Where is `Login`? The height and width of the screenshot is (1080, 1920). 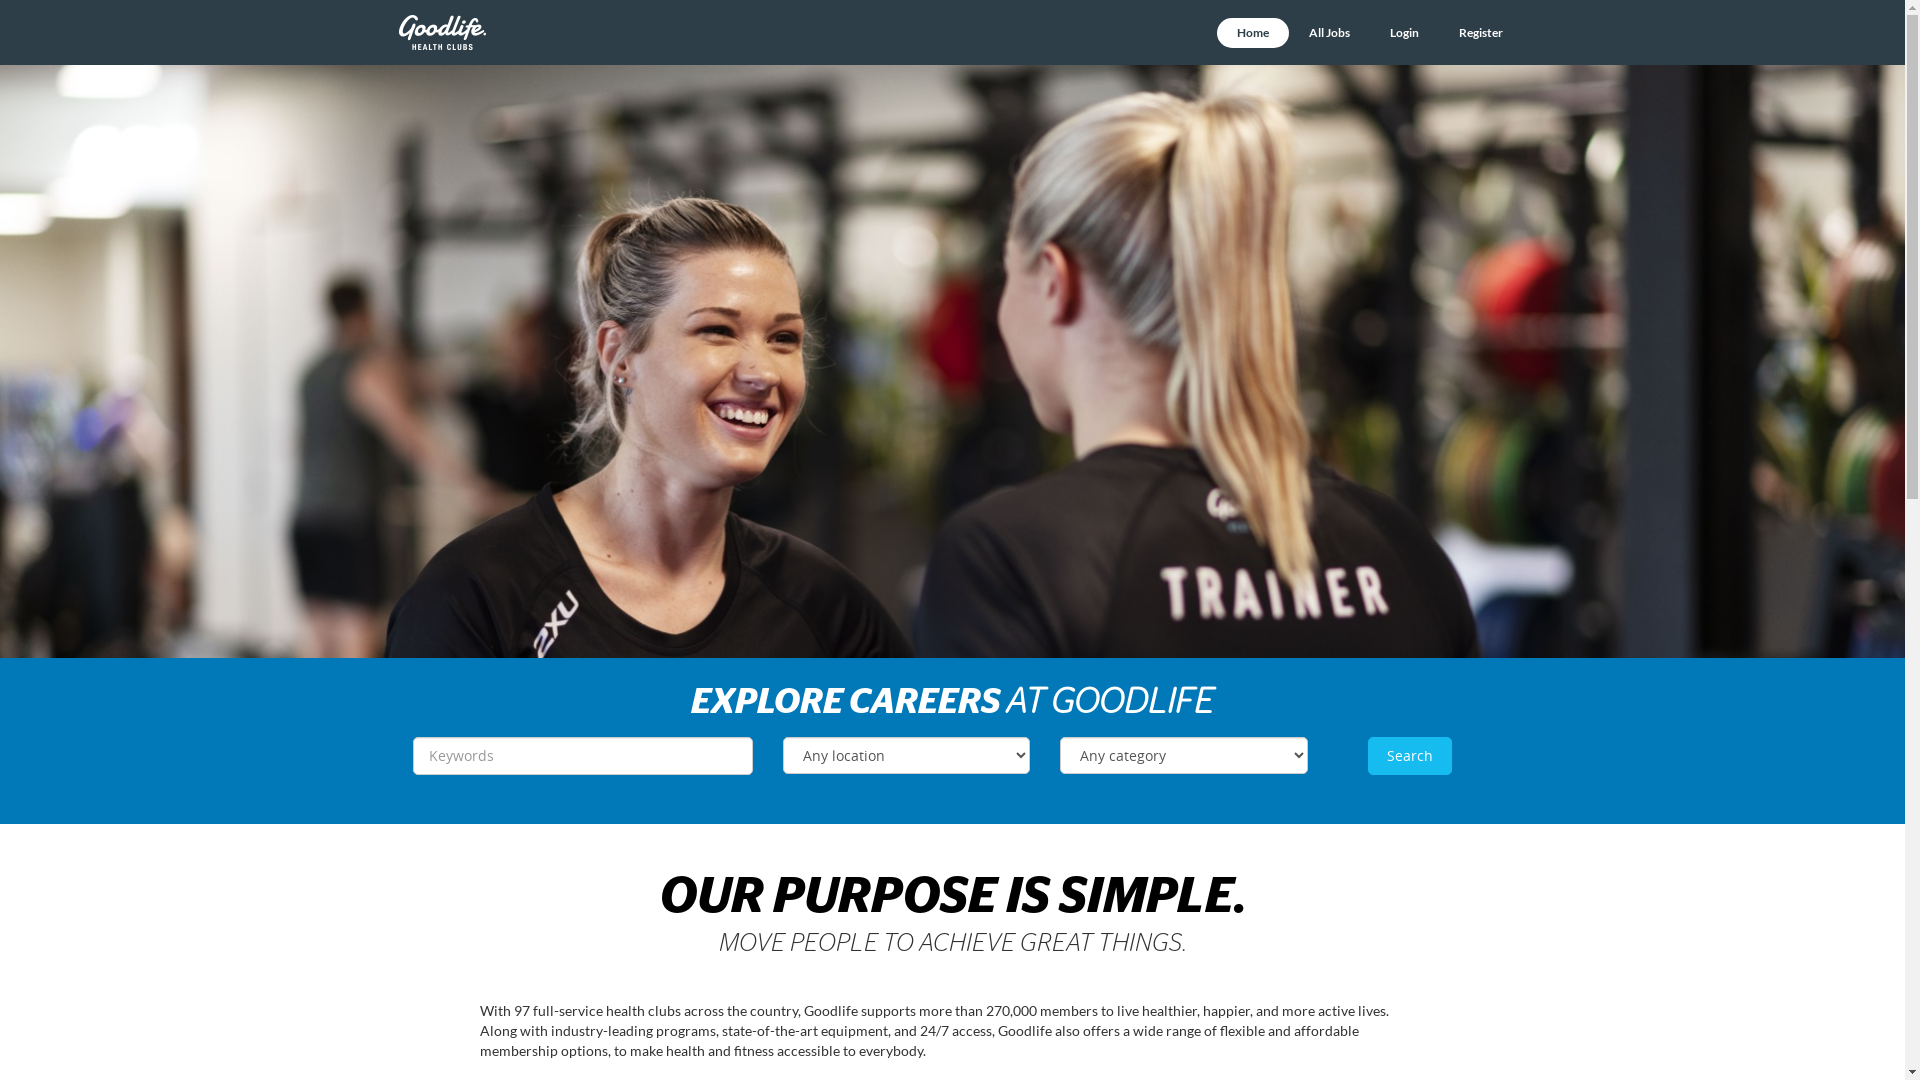 Login is located at coordinates (1404, 33).